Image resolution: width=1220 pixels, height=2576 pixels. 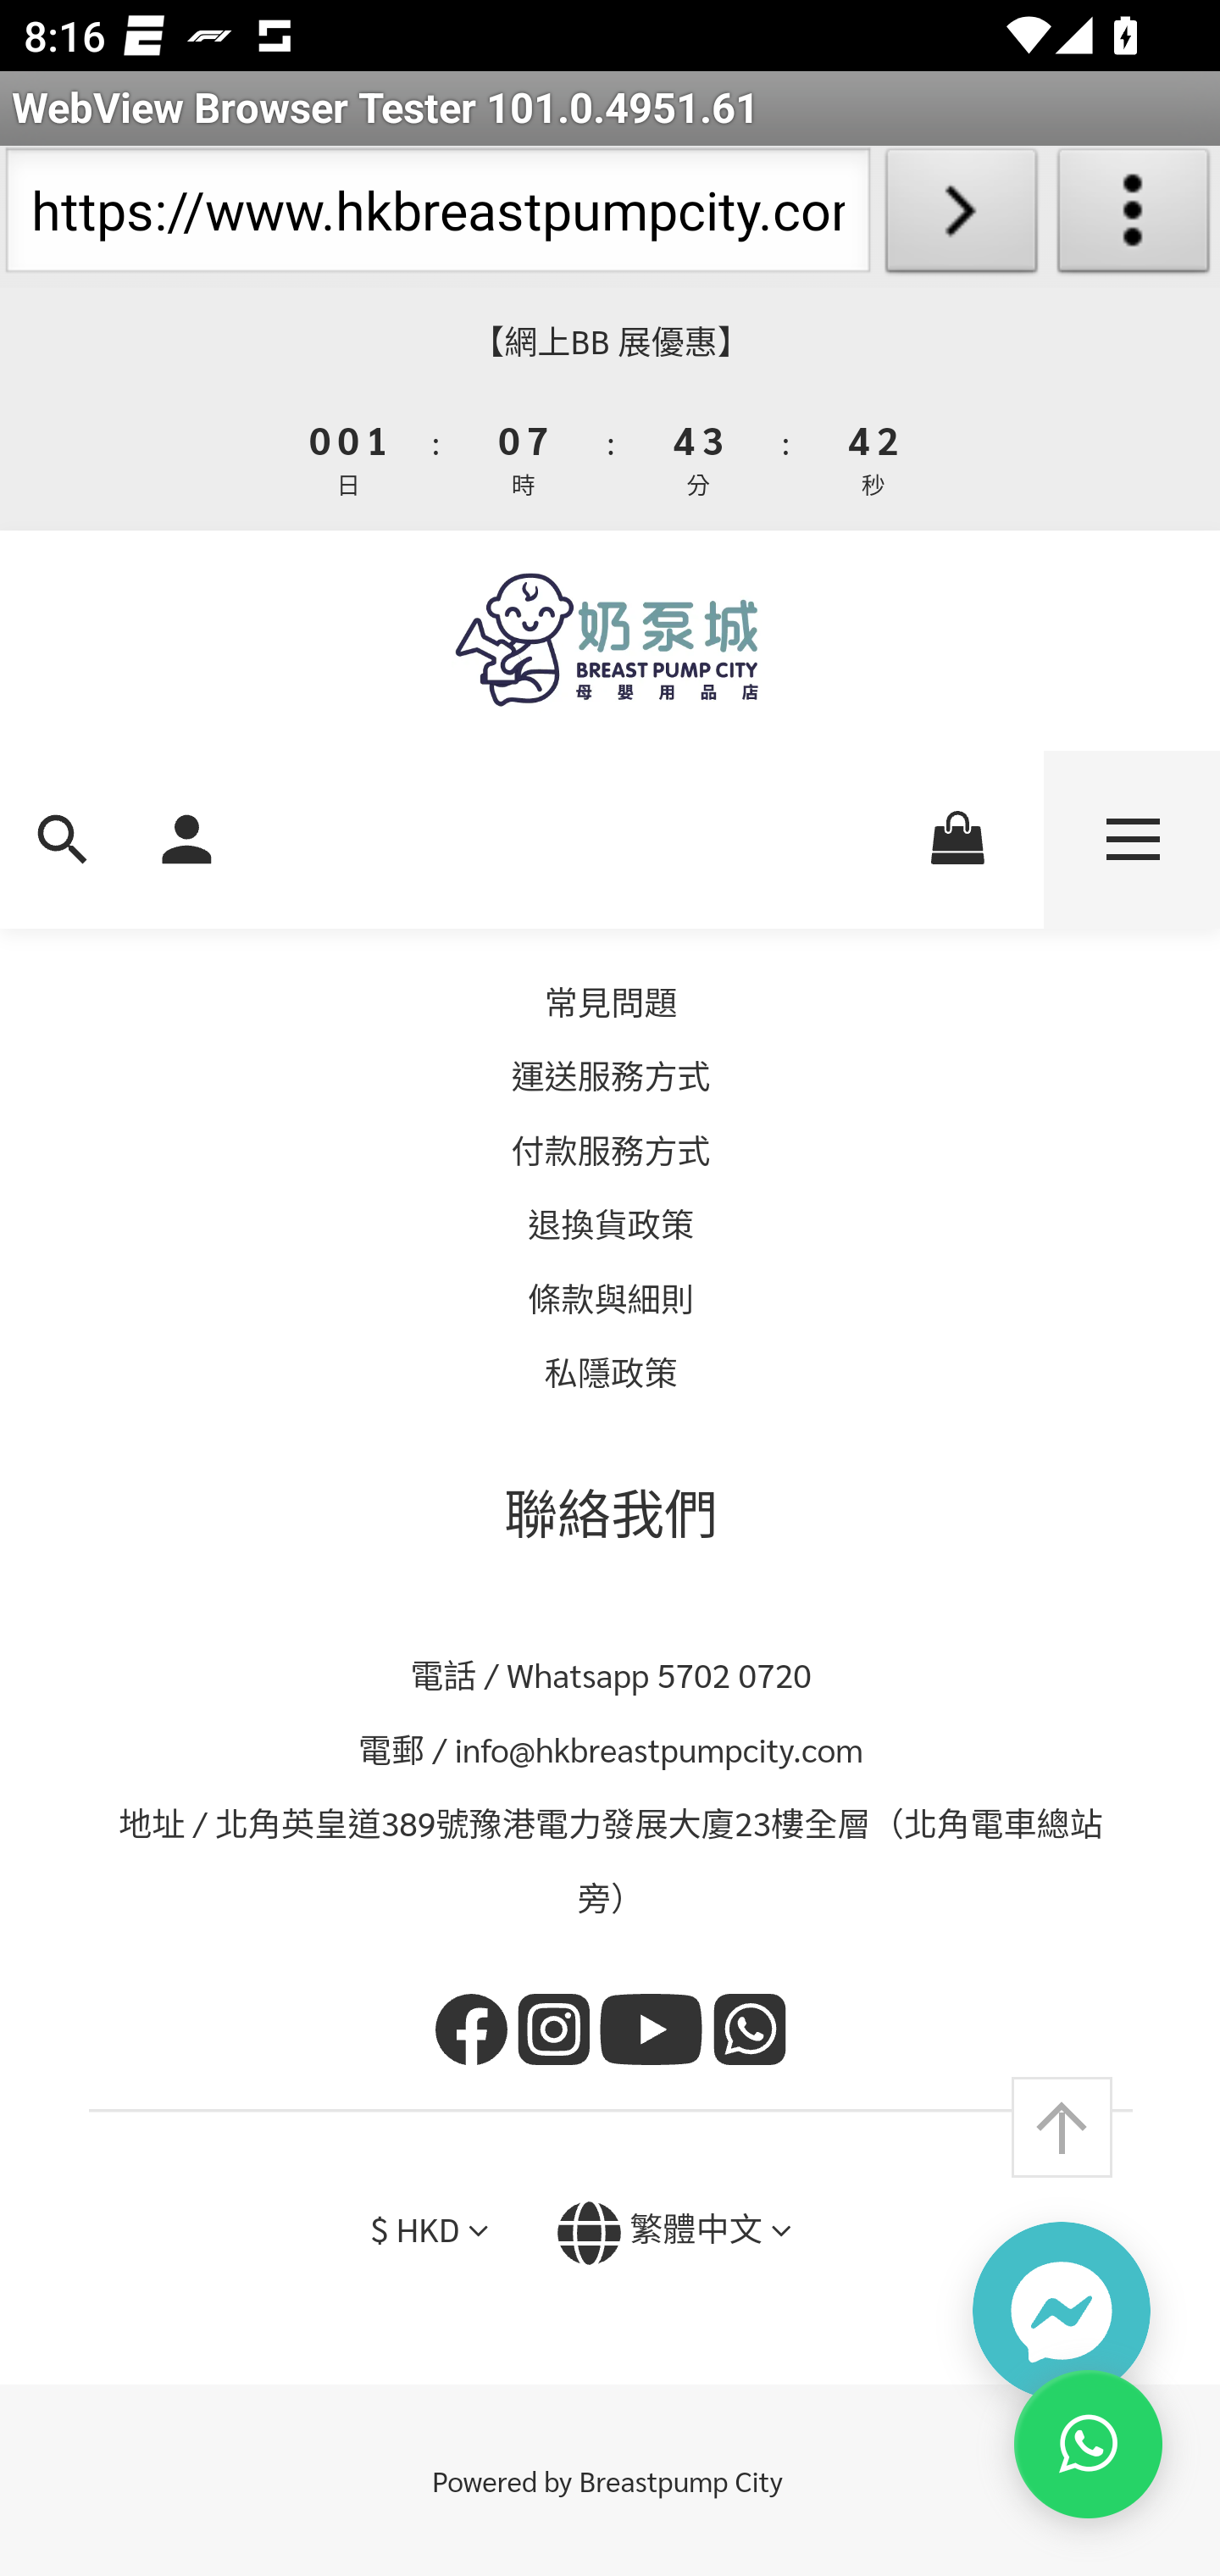 I want to click on 594x, so click(x=610, y=641).